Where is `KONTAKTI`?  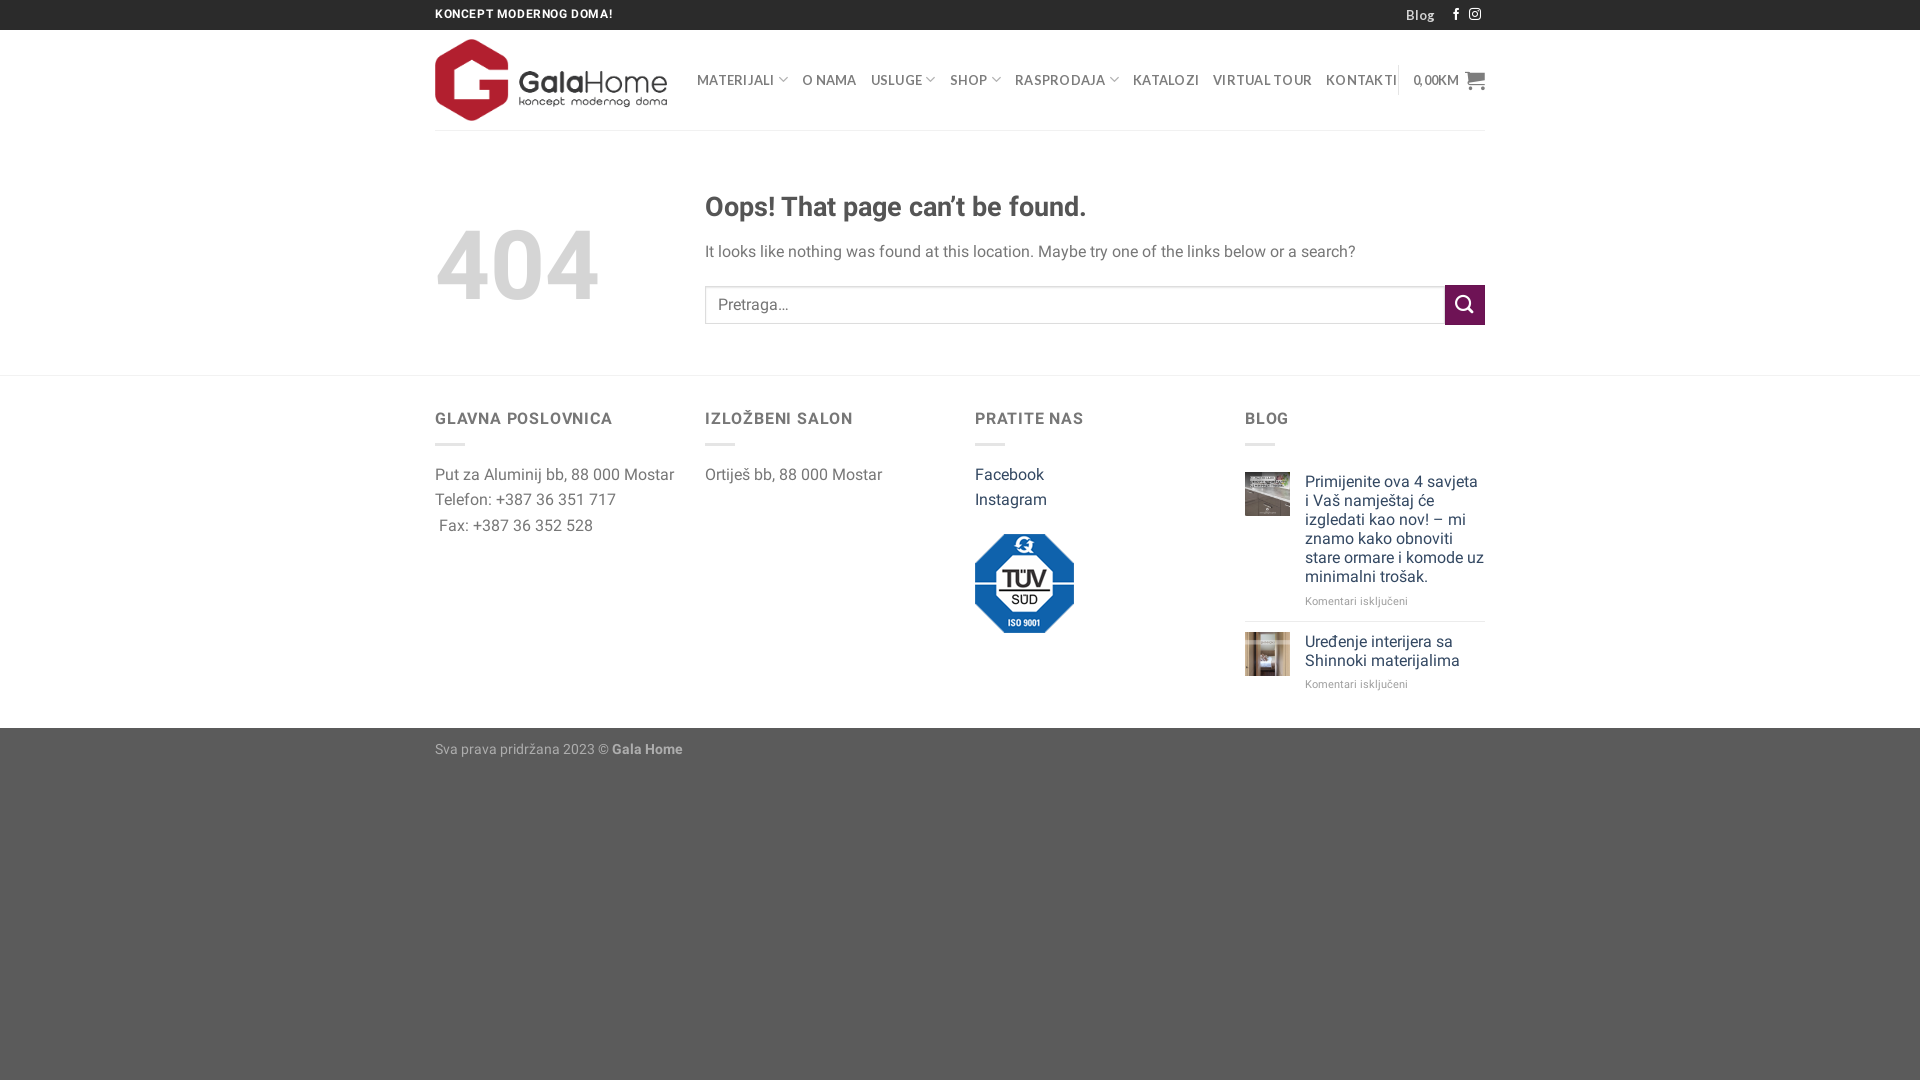 KONTAKTI is located at coordinates (1362, 80).